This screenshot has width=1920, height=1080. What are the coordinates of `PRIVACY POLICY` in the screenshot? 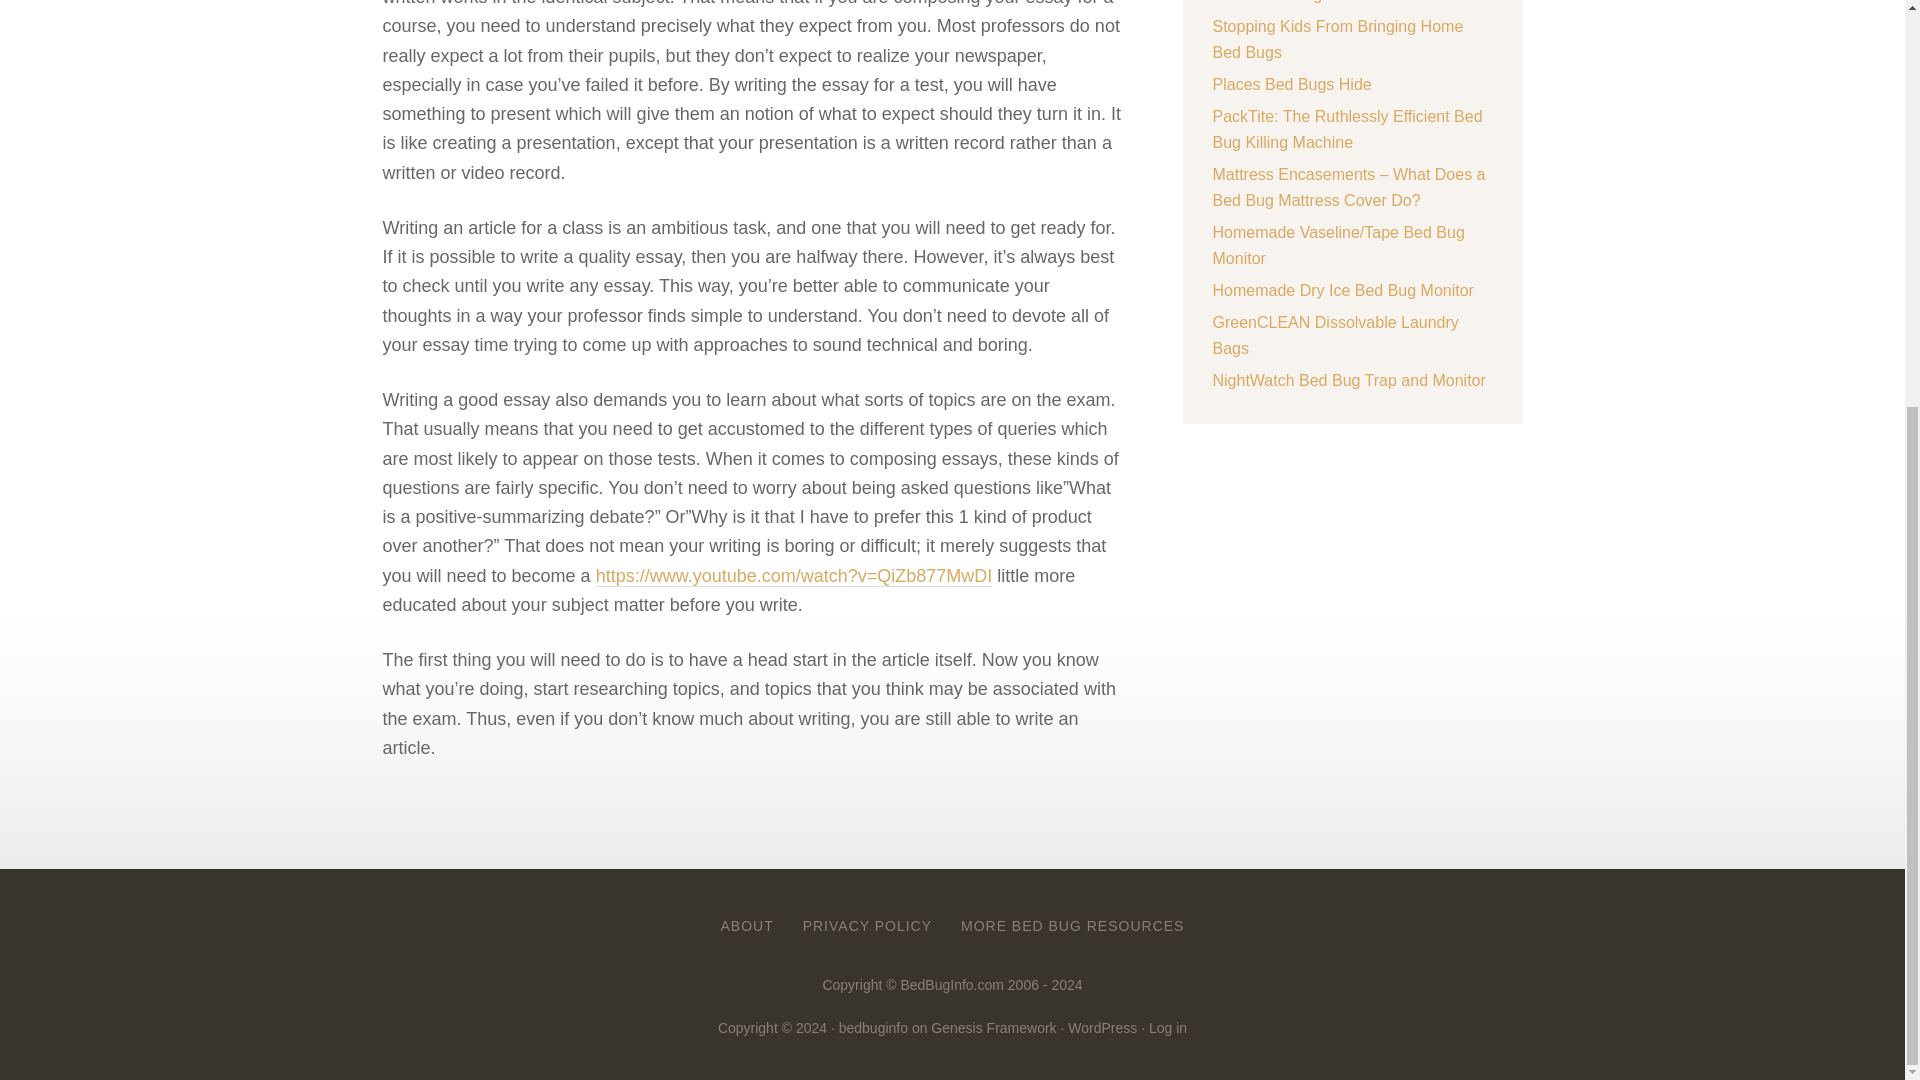 It's located at (868, 926).